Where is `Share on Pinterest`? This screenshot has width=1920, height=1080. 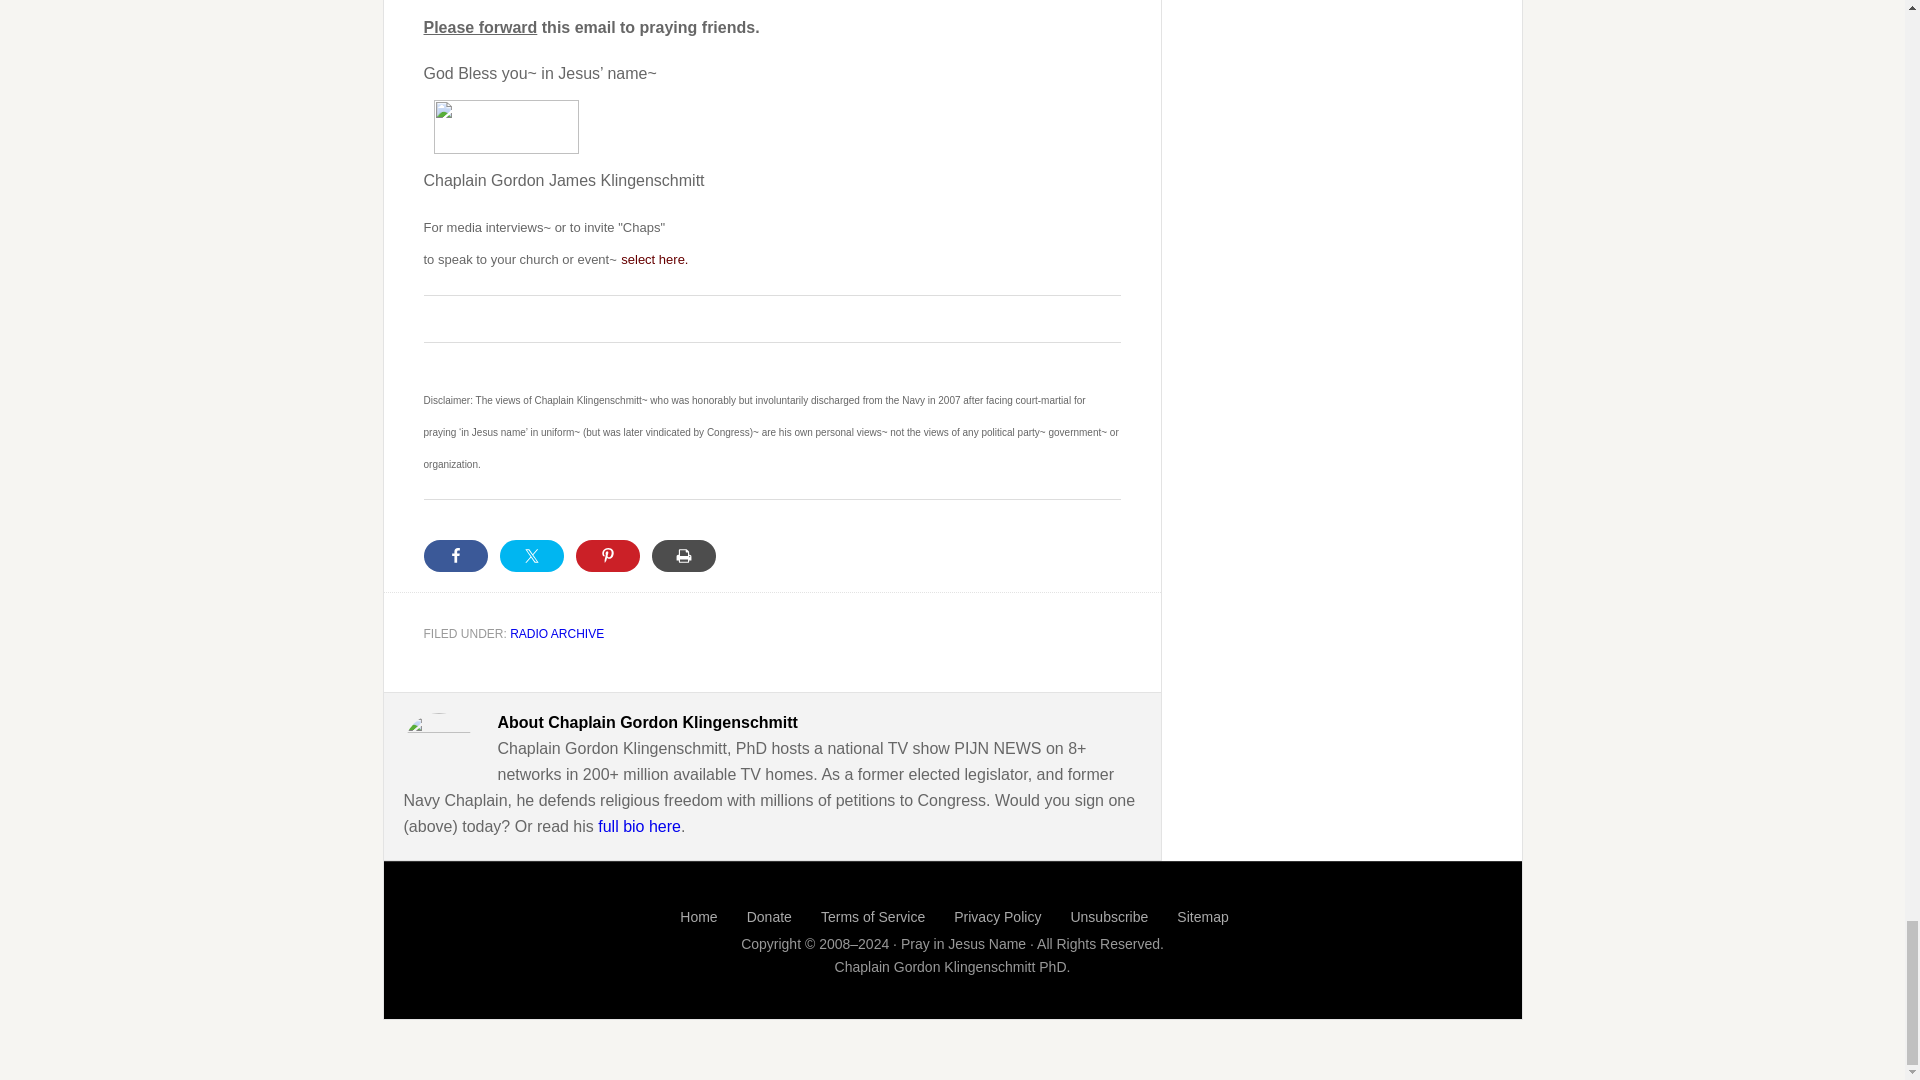 Share on Pinterest is located at coordinates (608, 556).